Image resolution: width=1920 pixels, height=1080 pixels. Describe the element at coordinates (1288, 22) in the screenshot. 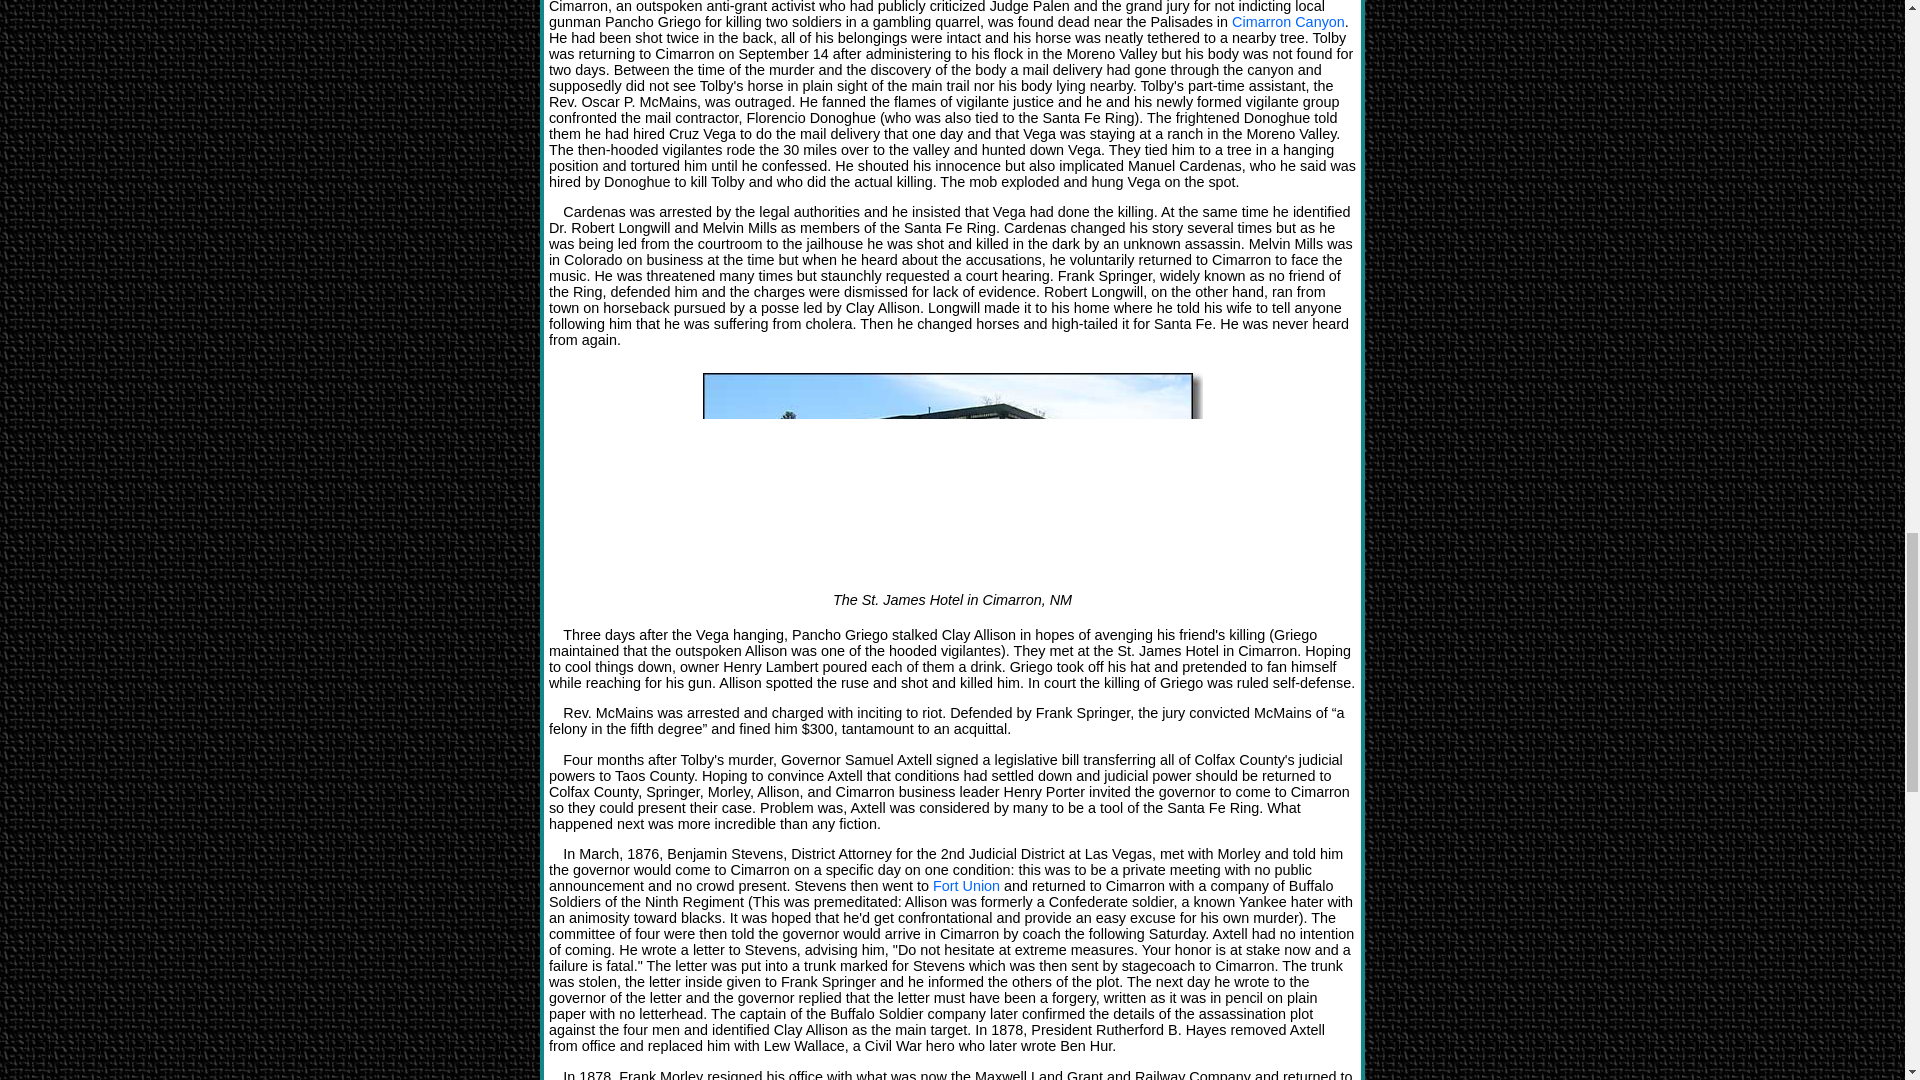

I see `Cimarron Canyon` at that location.